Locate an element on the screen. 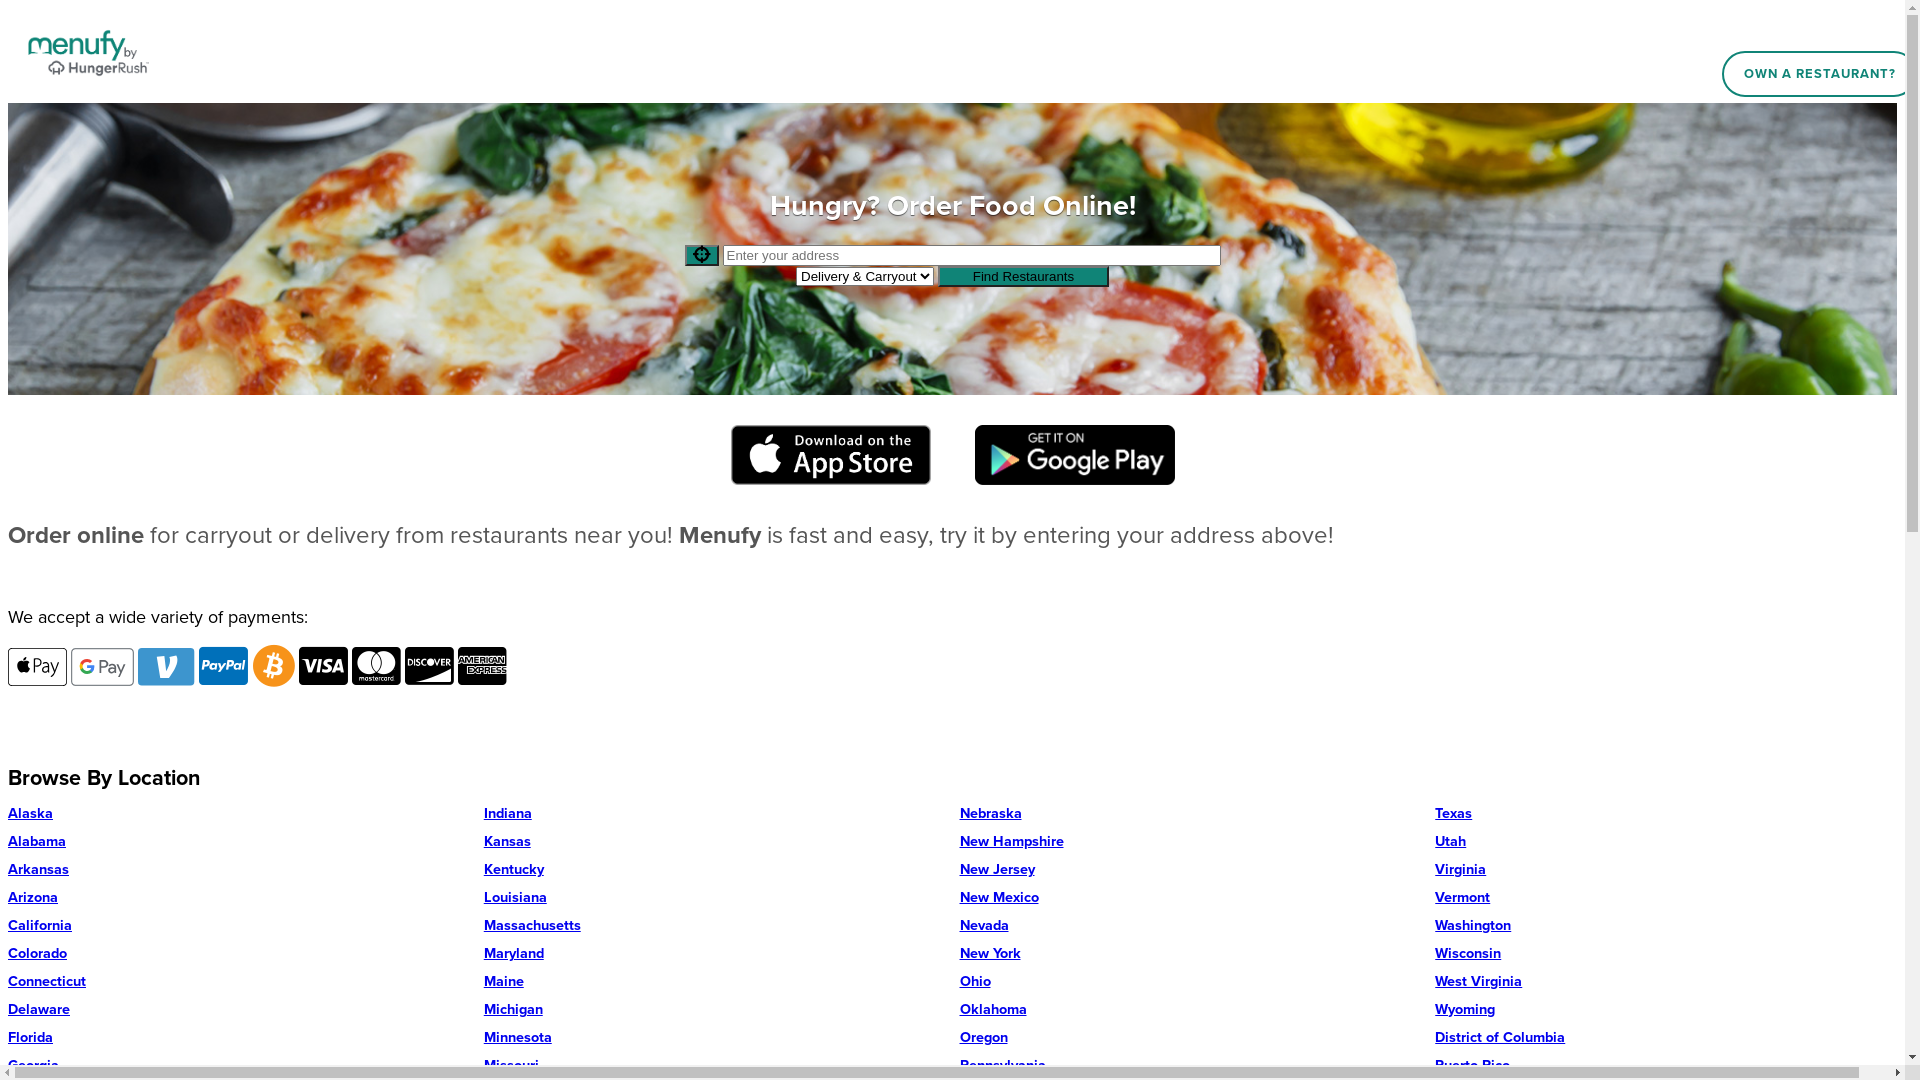 The image size is (1920, 1080). Indiana is located at coordinates (715, 814).